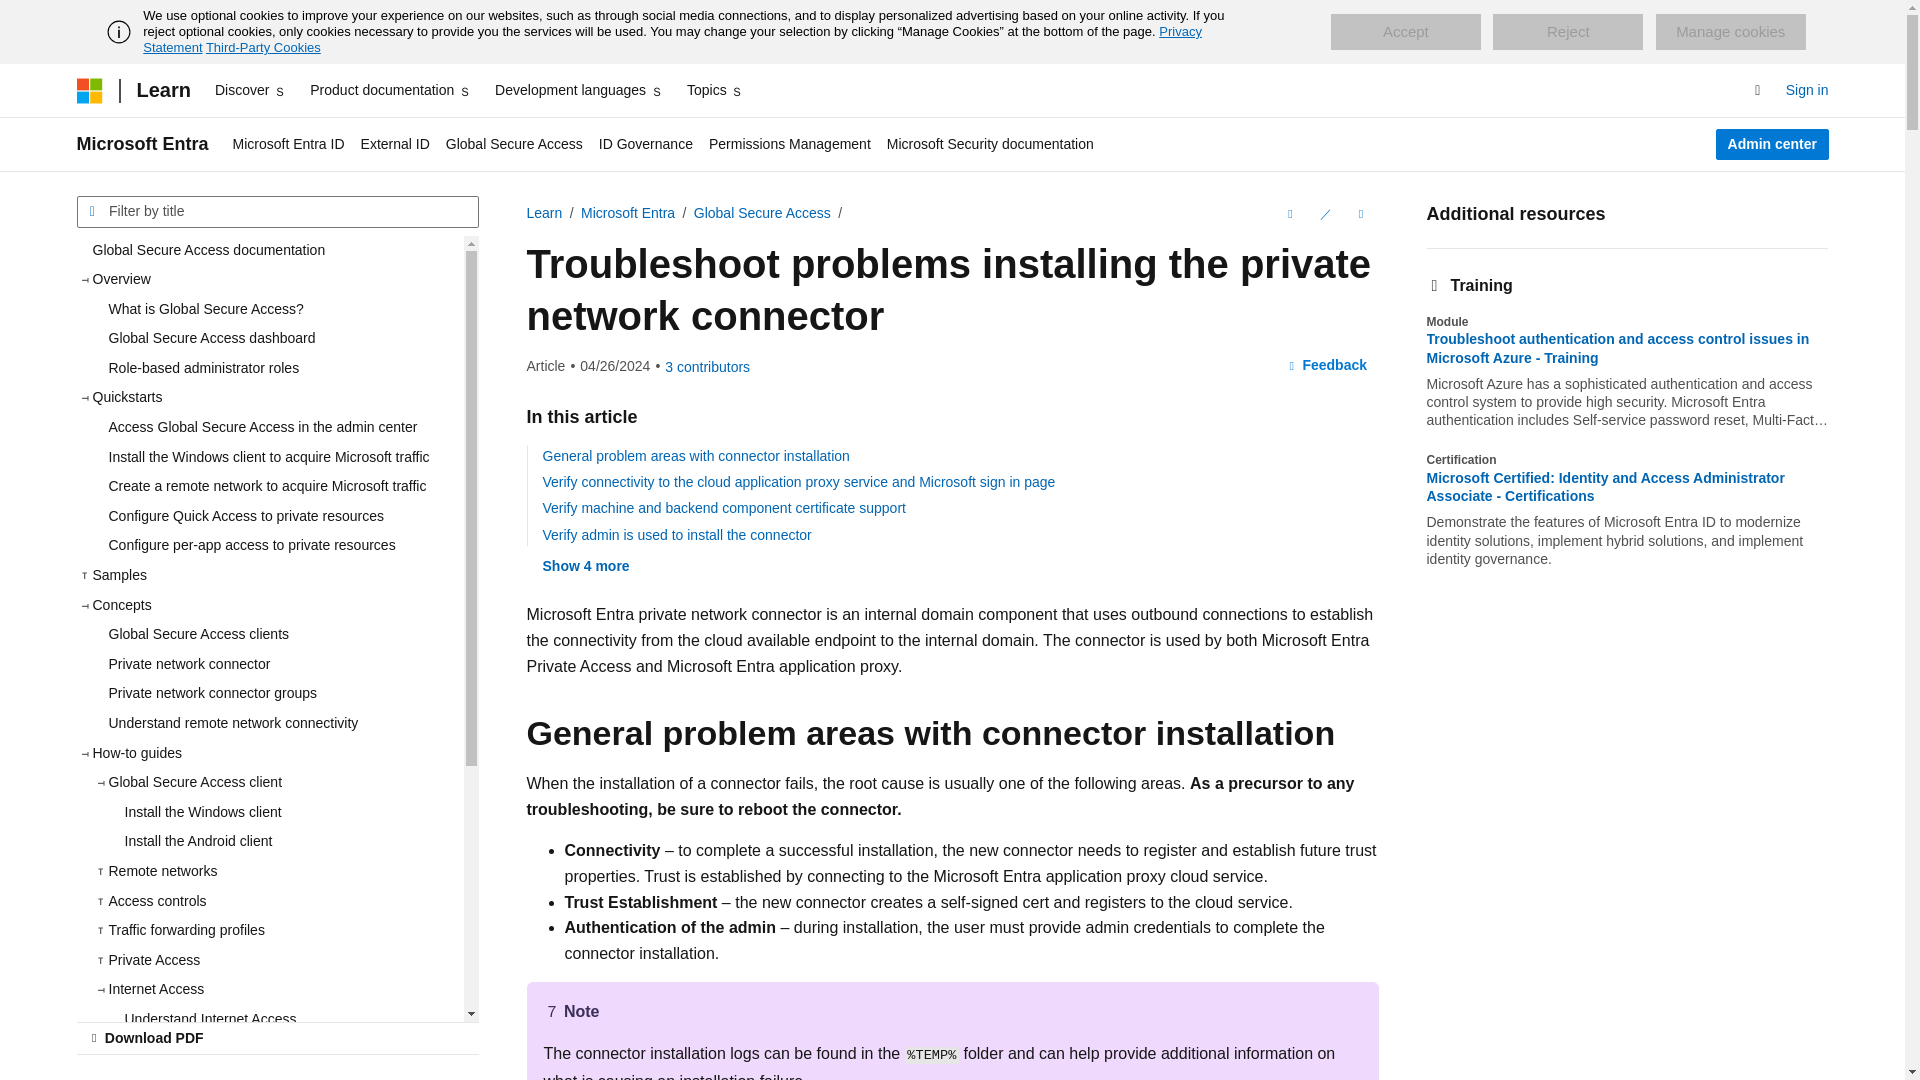 Image resolution: width=1920 pixels, height=1080 pixels. What do you see at coordinates (262, 47) in the screenshot?
I see `Third-Party Cookies` at bounding box center [262, 47].